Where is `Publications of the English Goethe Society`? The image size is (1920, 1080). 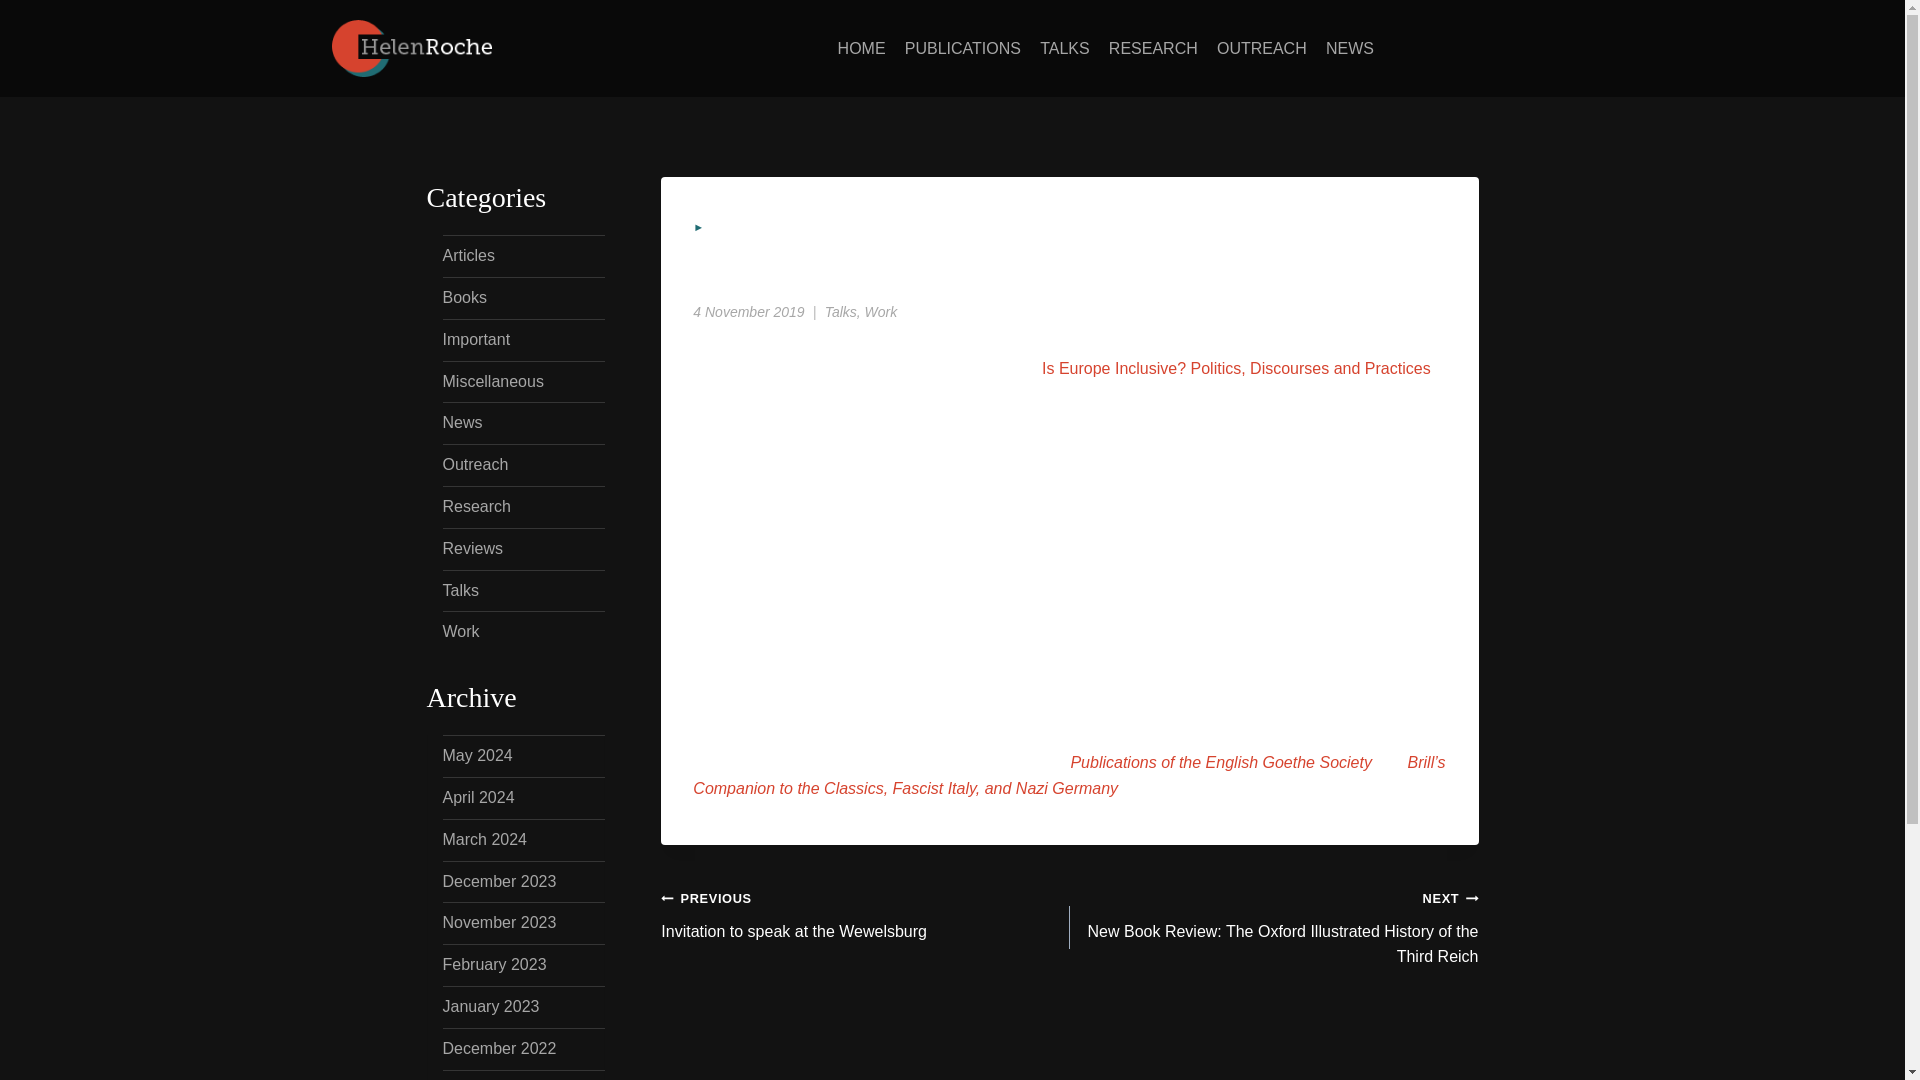
Publications of the English Goethe Society is located at coordinates (1220, 762).